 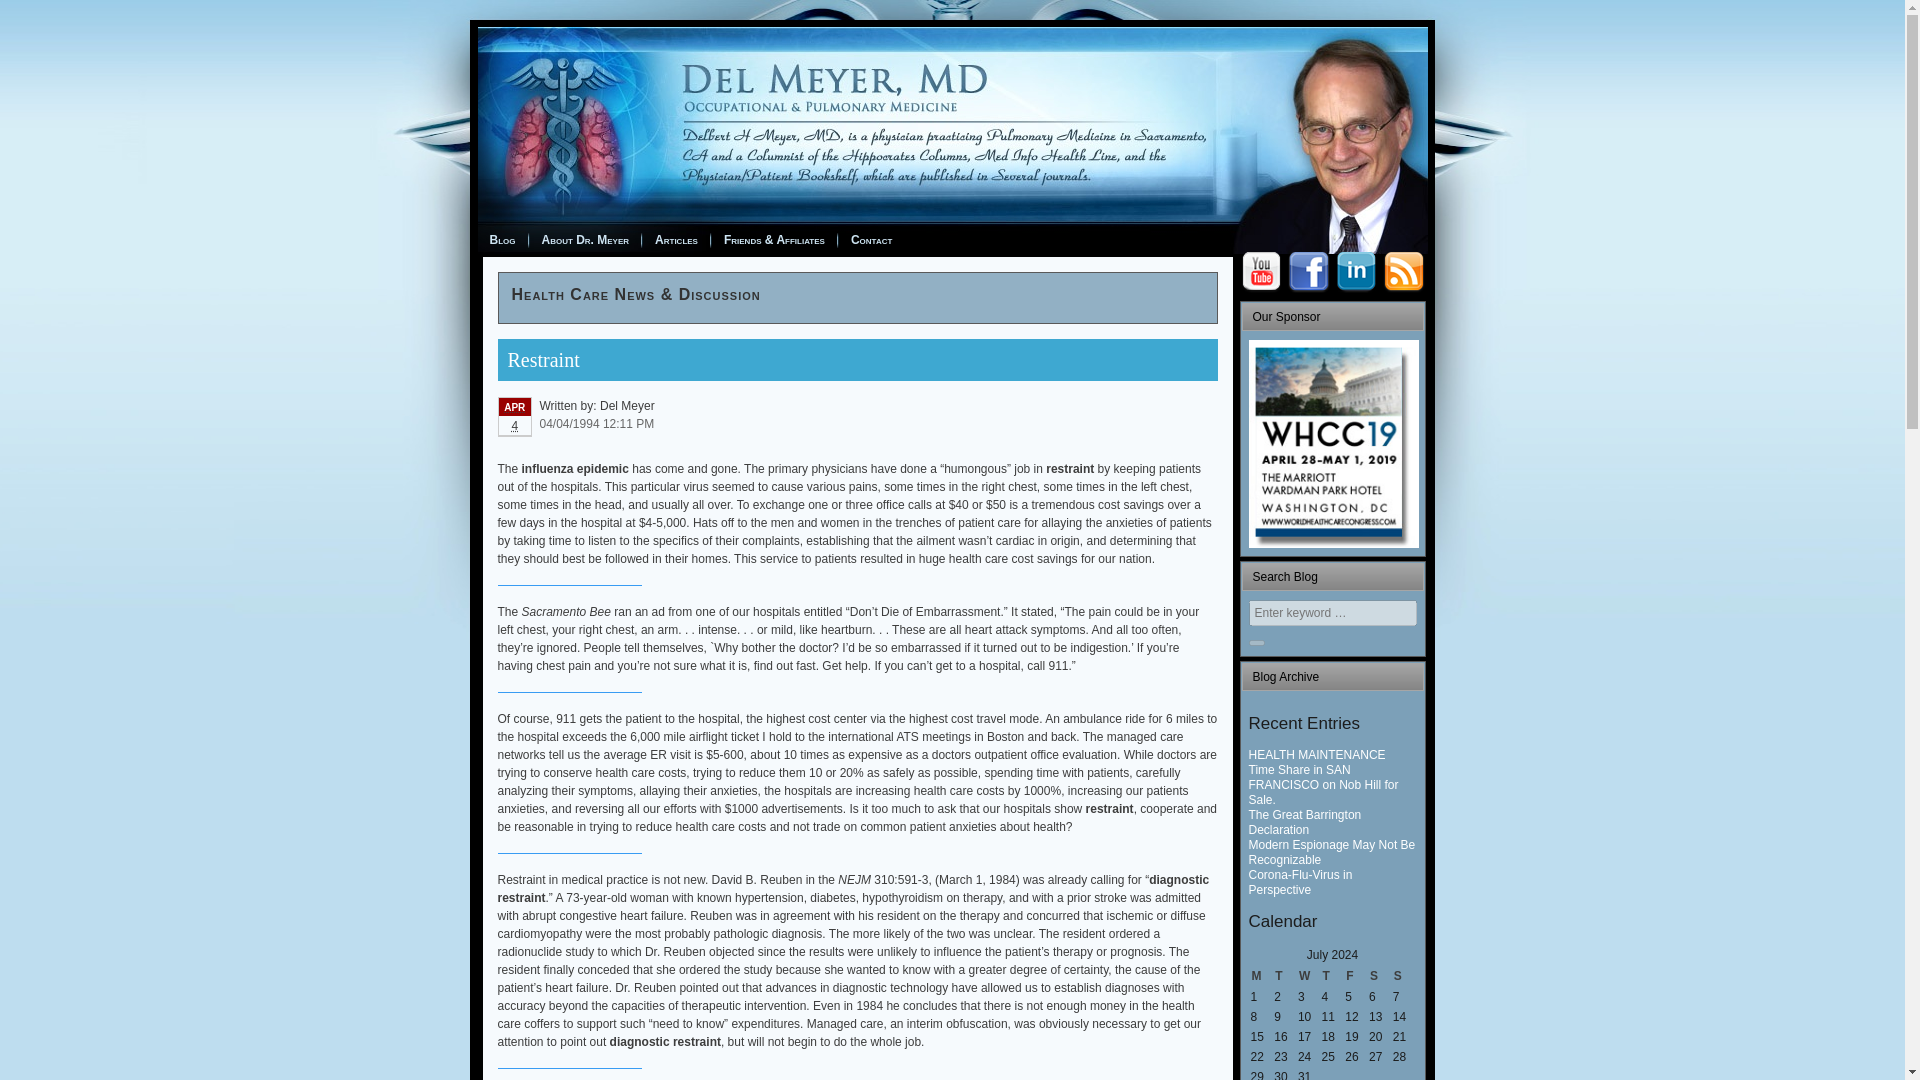 What do you see at coordinates (1260, 976) in the screenshot?
I see `Monday` at bounding box center [1260, 976].